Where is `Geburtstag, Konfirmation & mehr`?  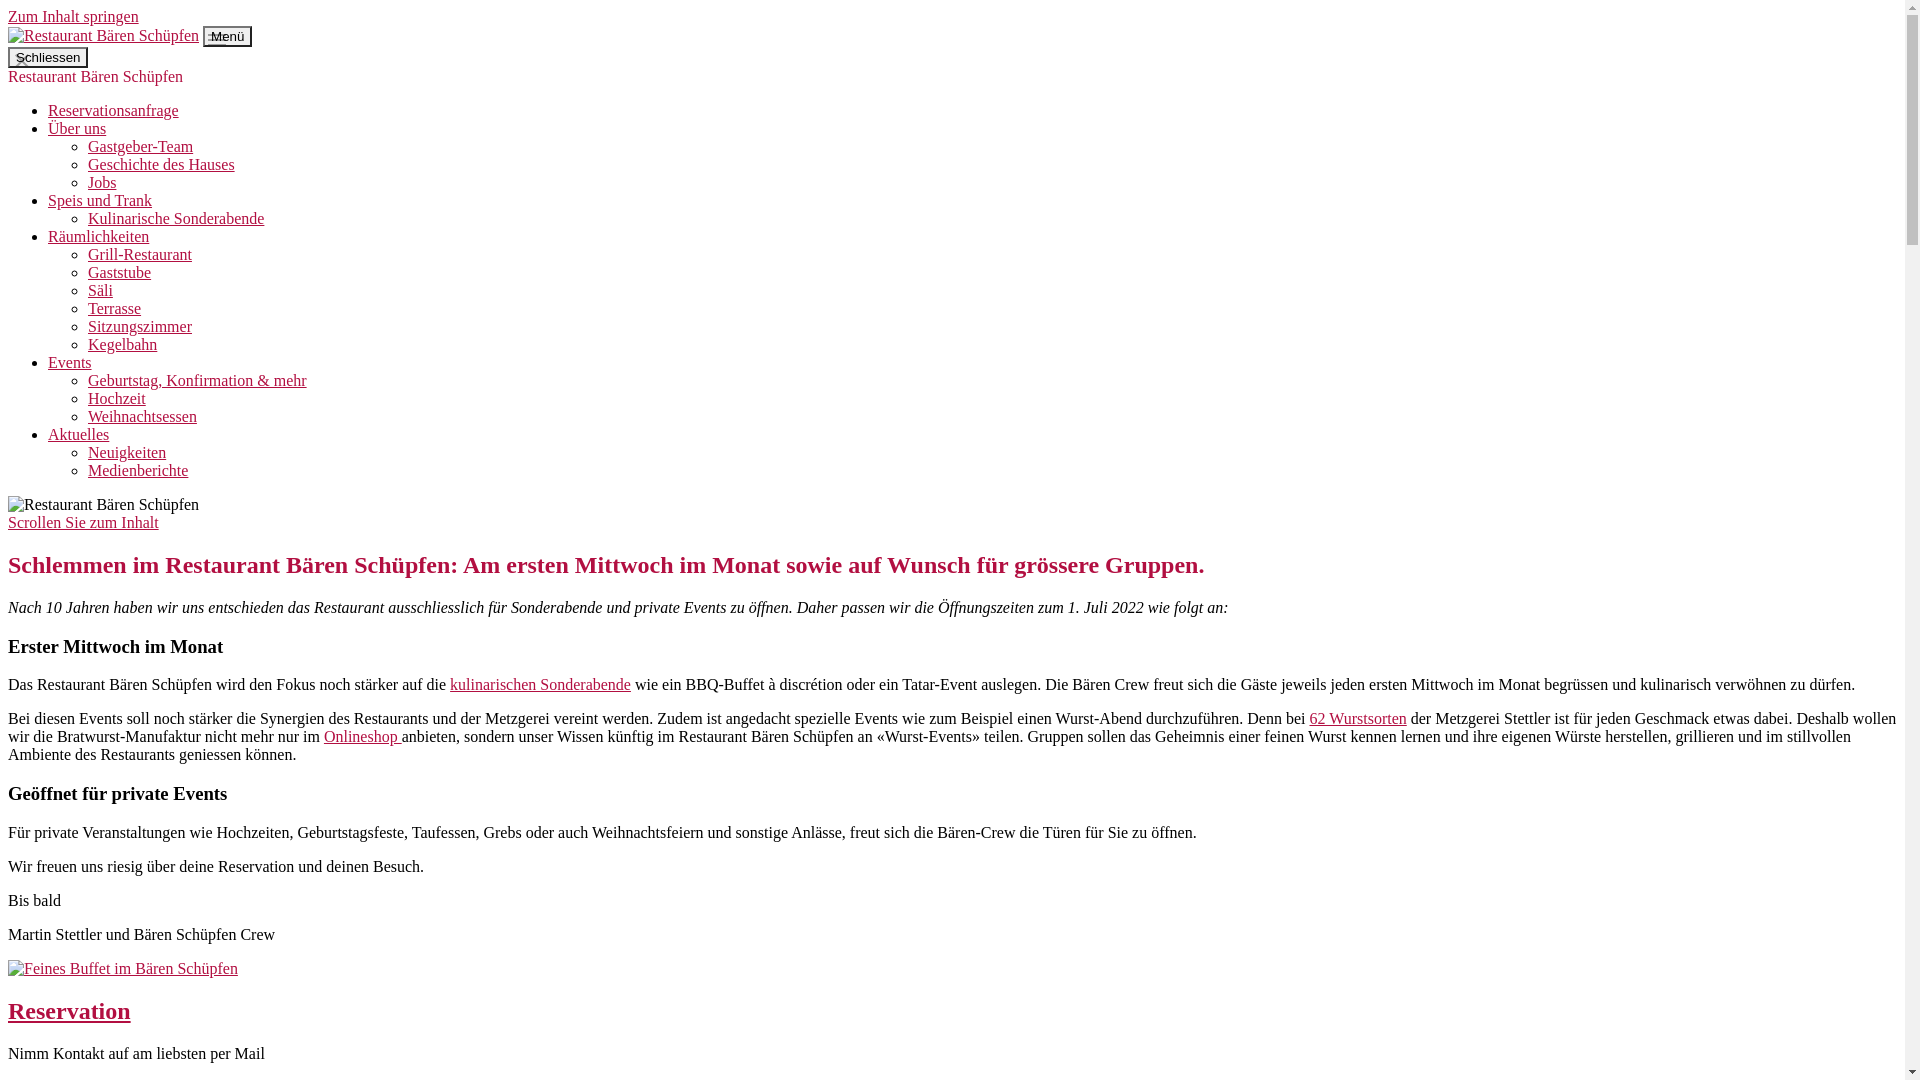
Geburtstag, Konfirmation & mehr is located at coordinates (198, 380).